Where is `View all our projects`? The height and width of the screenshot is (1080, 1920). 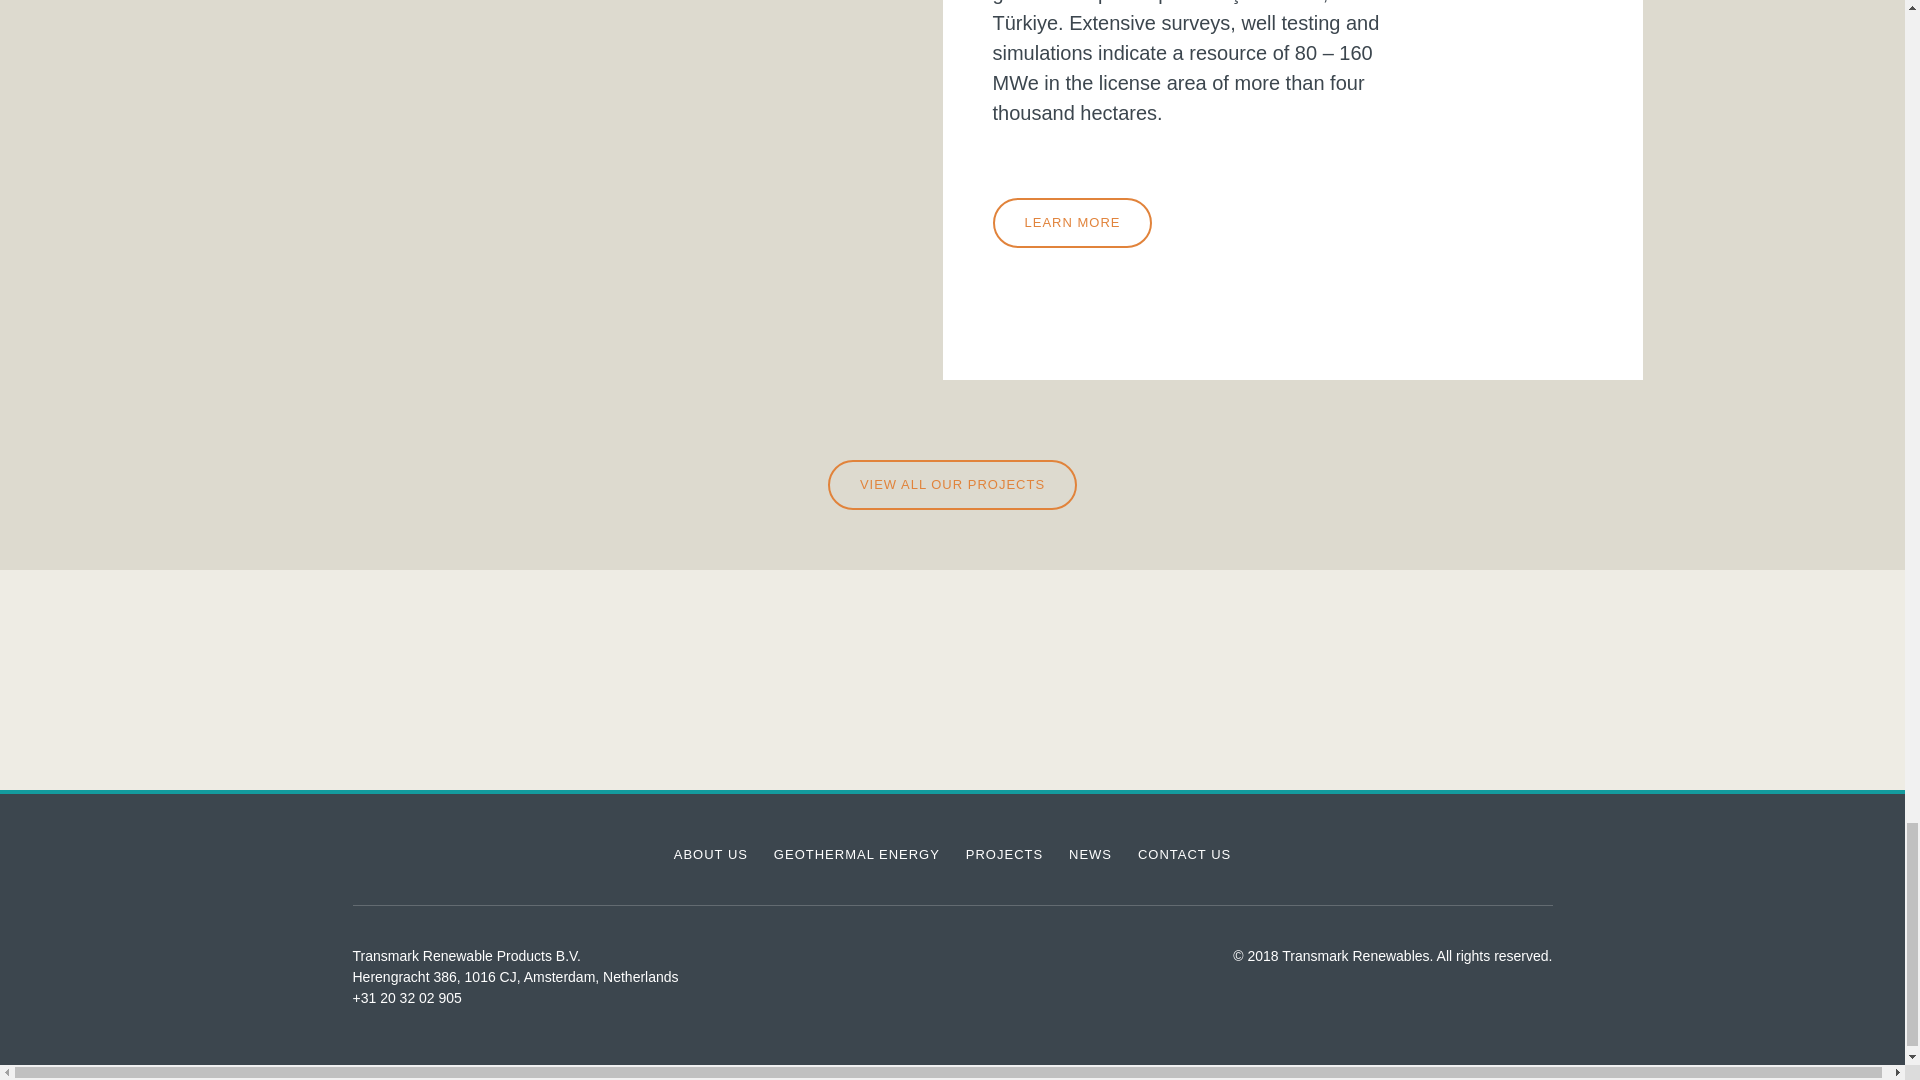
View all our projects is located at coordinates (952, 484).